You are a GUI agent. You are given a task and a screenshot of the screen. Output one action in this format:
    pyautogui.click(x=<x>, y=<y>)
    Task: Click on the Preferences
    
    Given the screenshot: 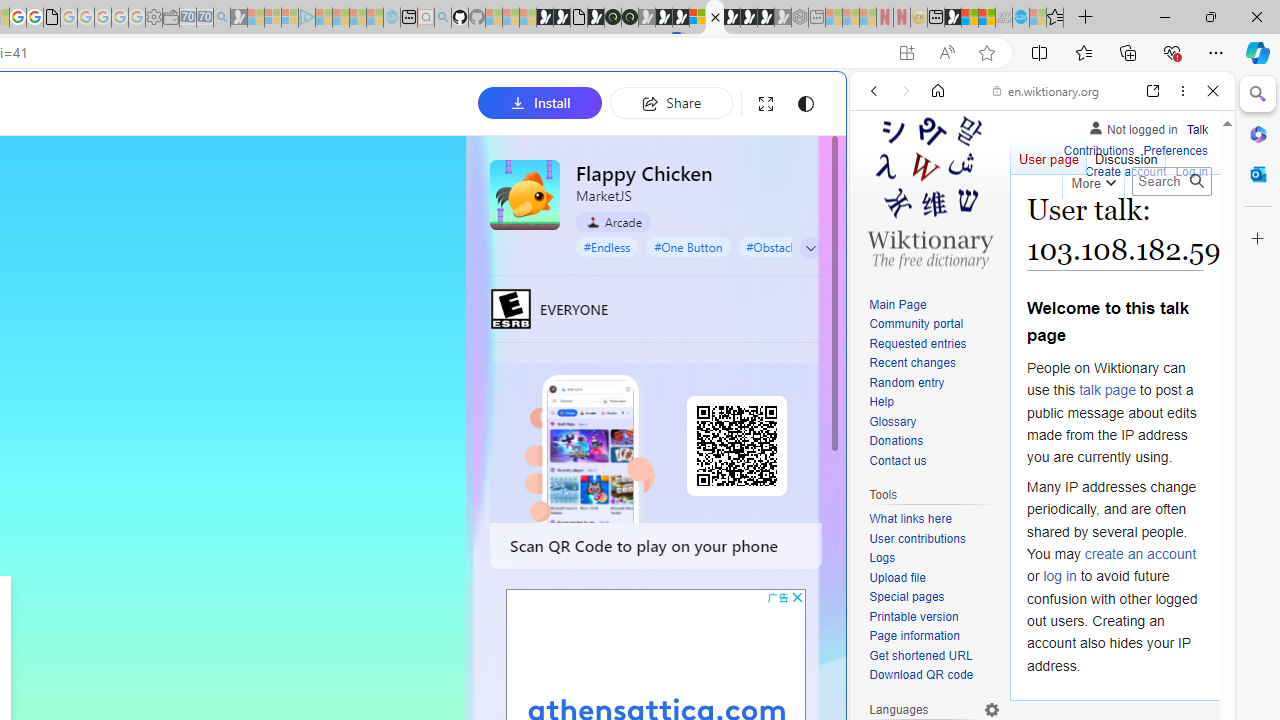 What is the action you would take?
    pyautogui.click(x=1176, y=148)
    